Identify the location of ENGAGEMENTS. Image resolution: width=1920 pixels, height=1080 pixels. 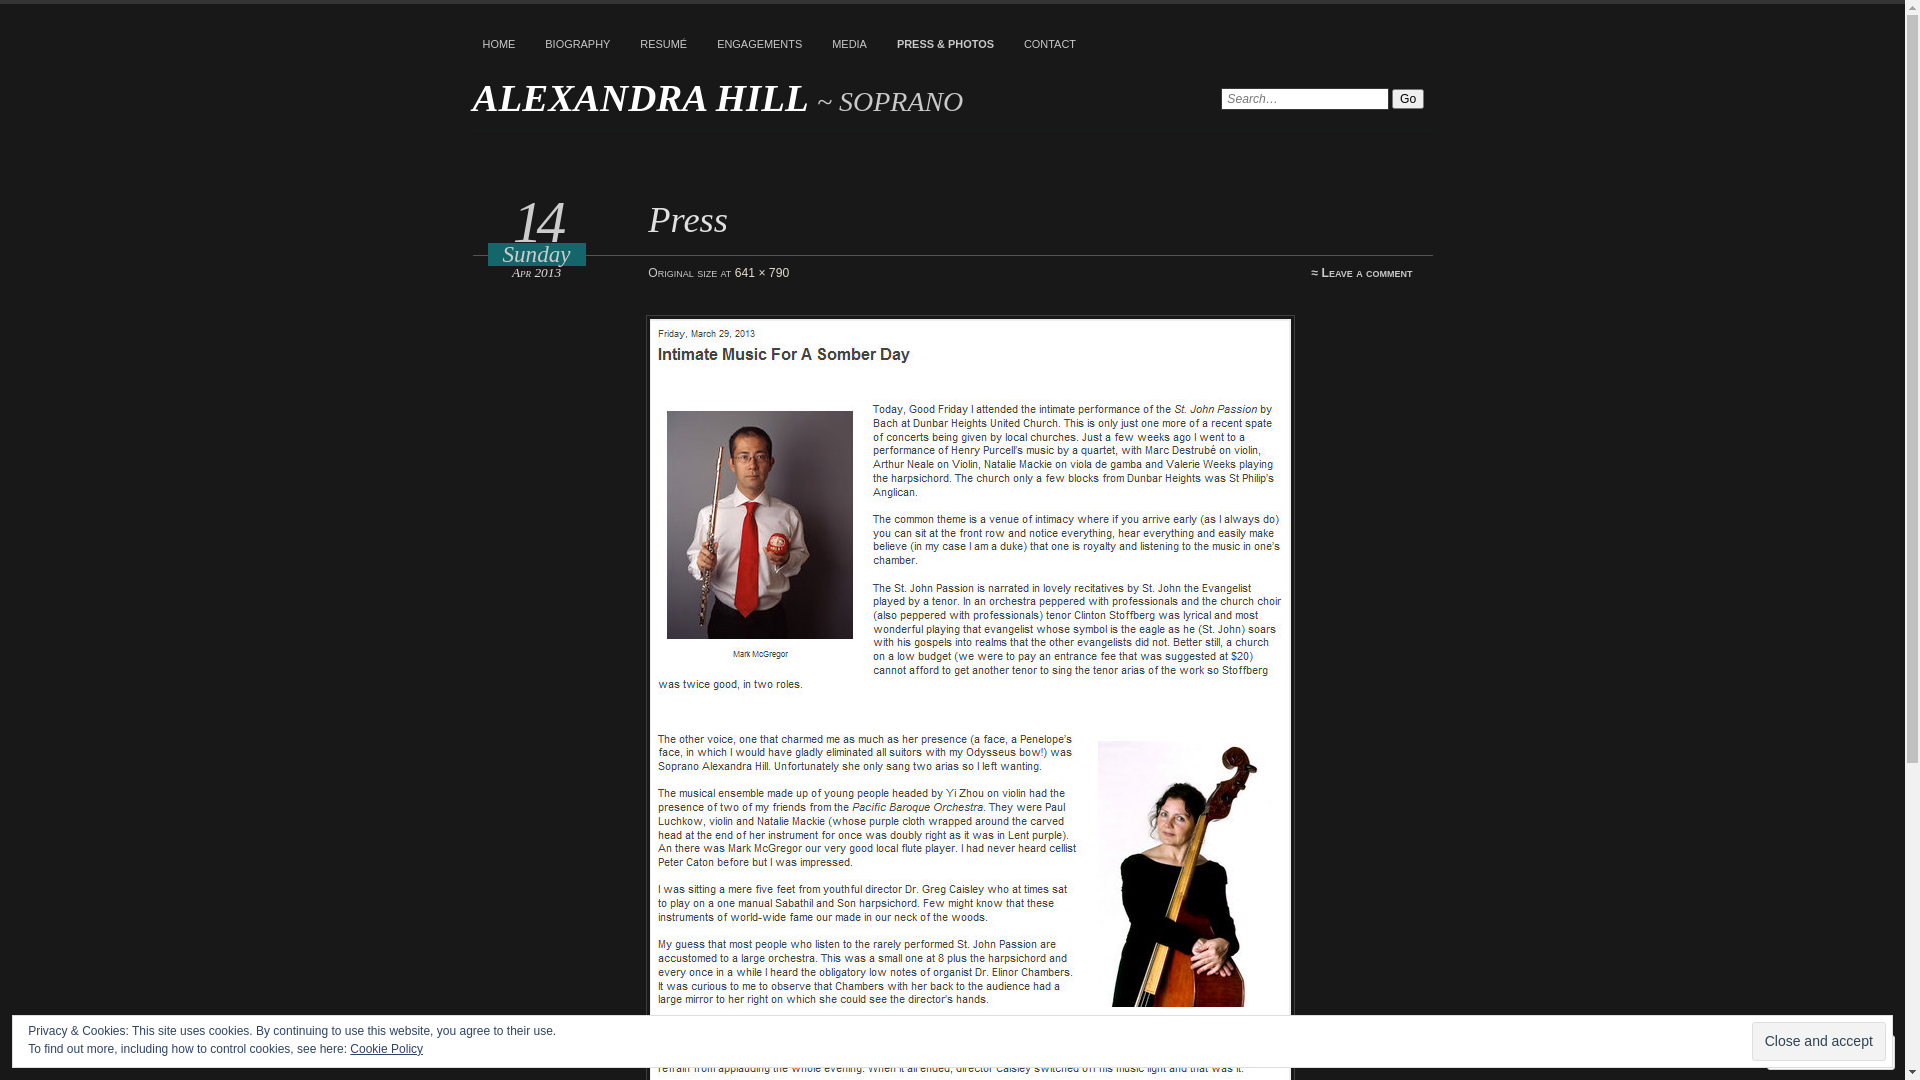
(760, 45).